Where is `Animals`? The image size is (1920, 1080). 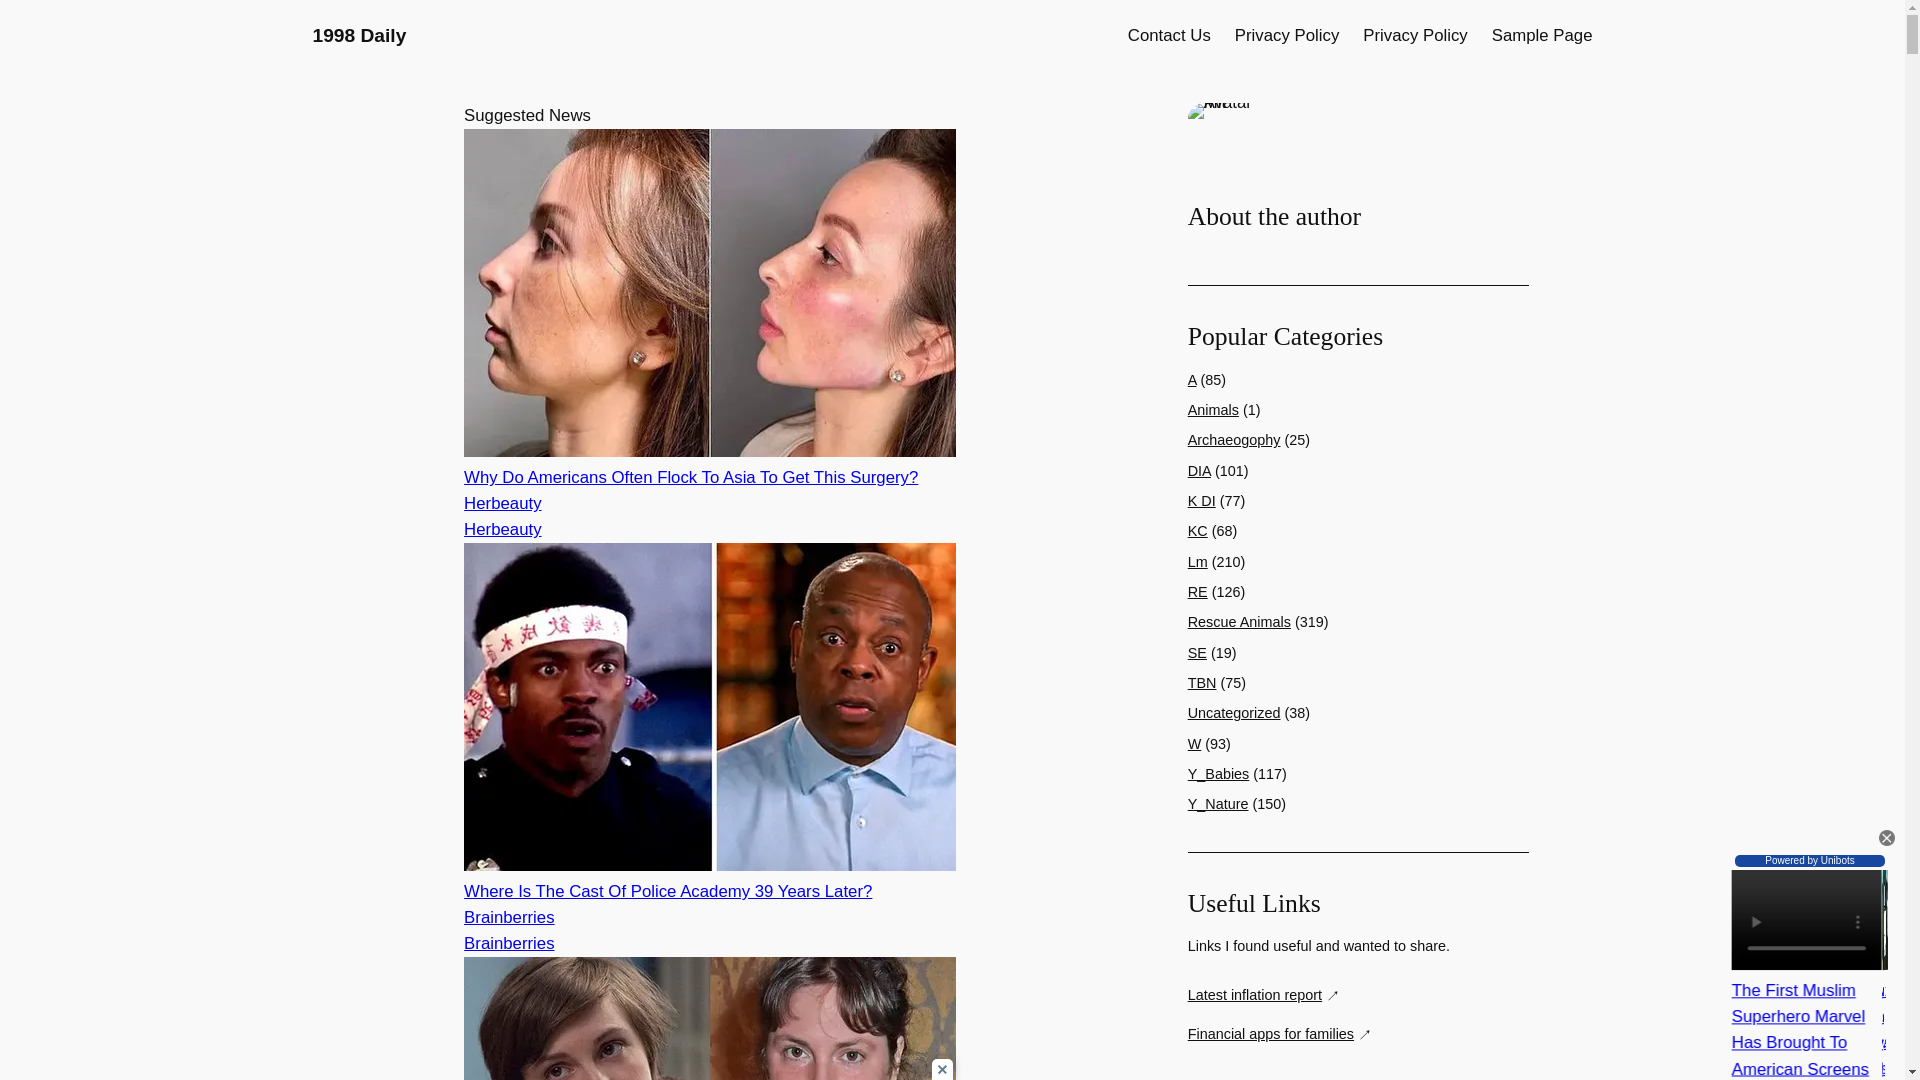
Animals is located at coordinates (1213, 409).